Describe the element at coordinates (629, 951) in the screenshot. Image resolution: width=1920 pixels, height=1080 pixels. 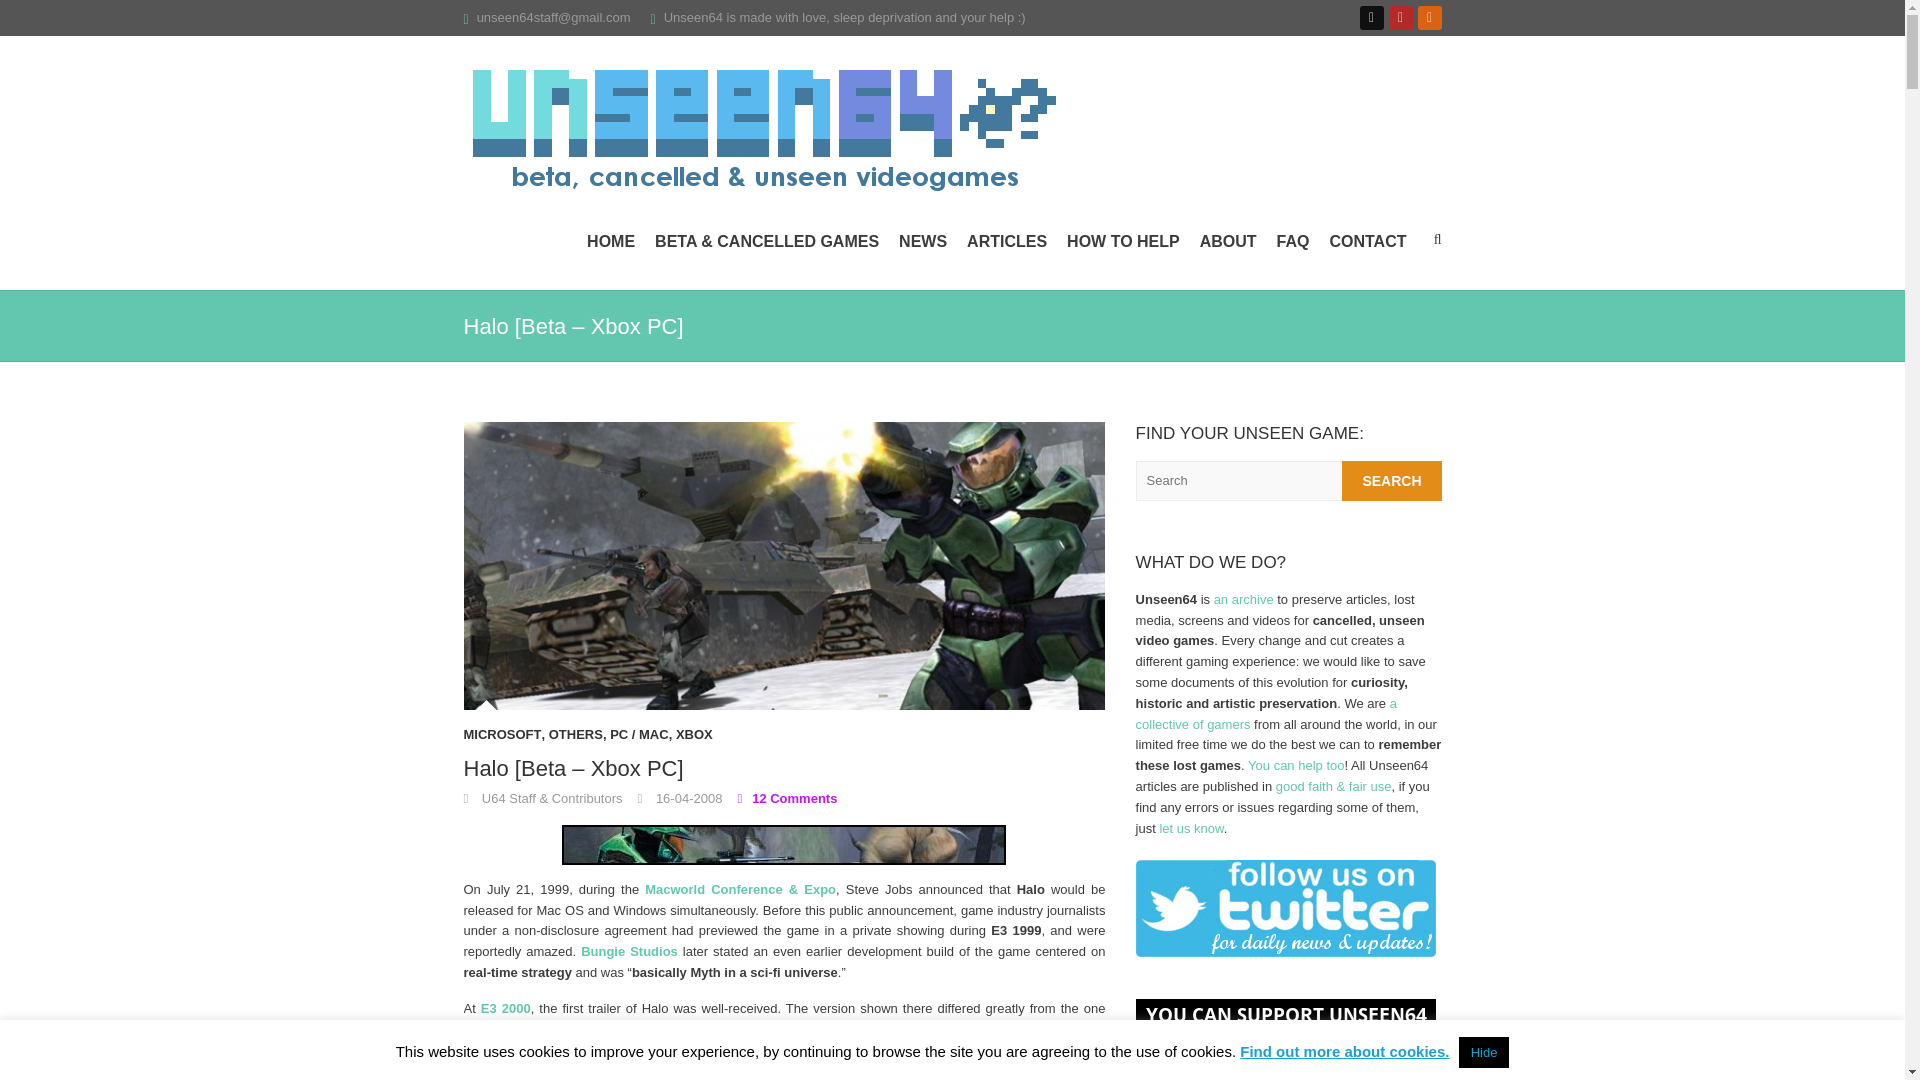
I see `Bungie Studios` at that location.